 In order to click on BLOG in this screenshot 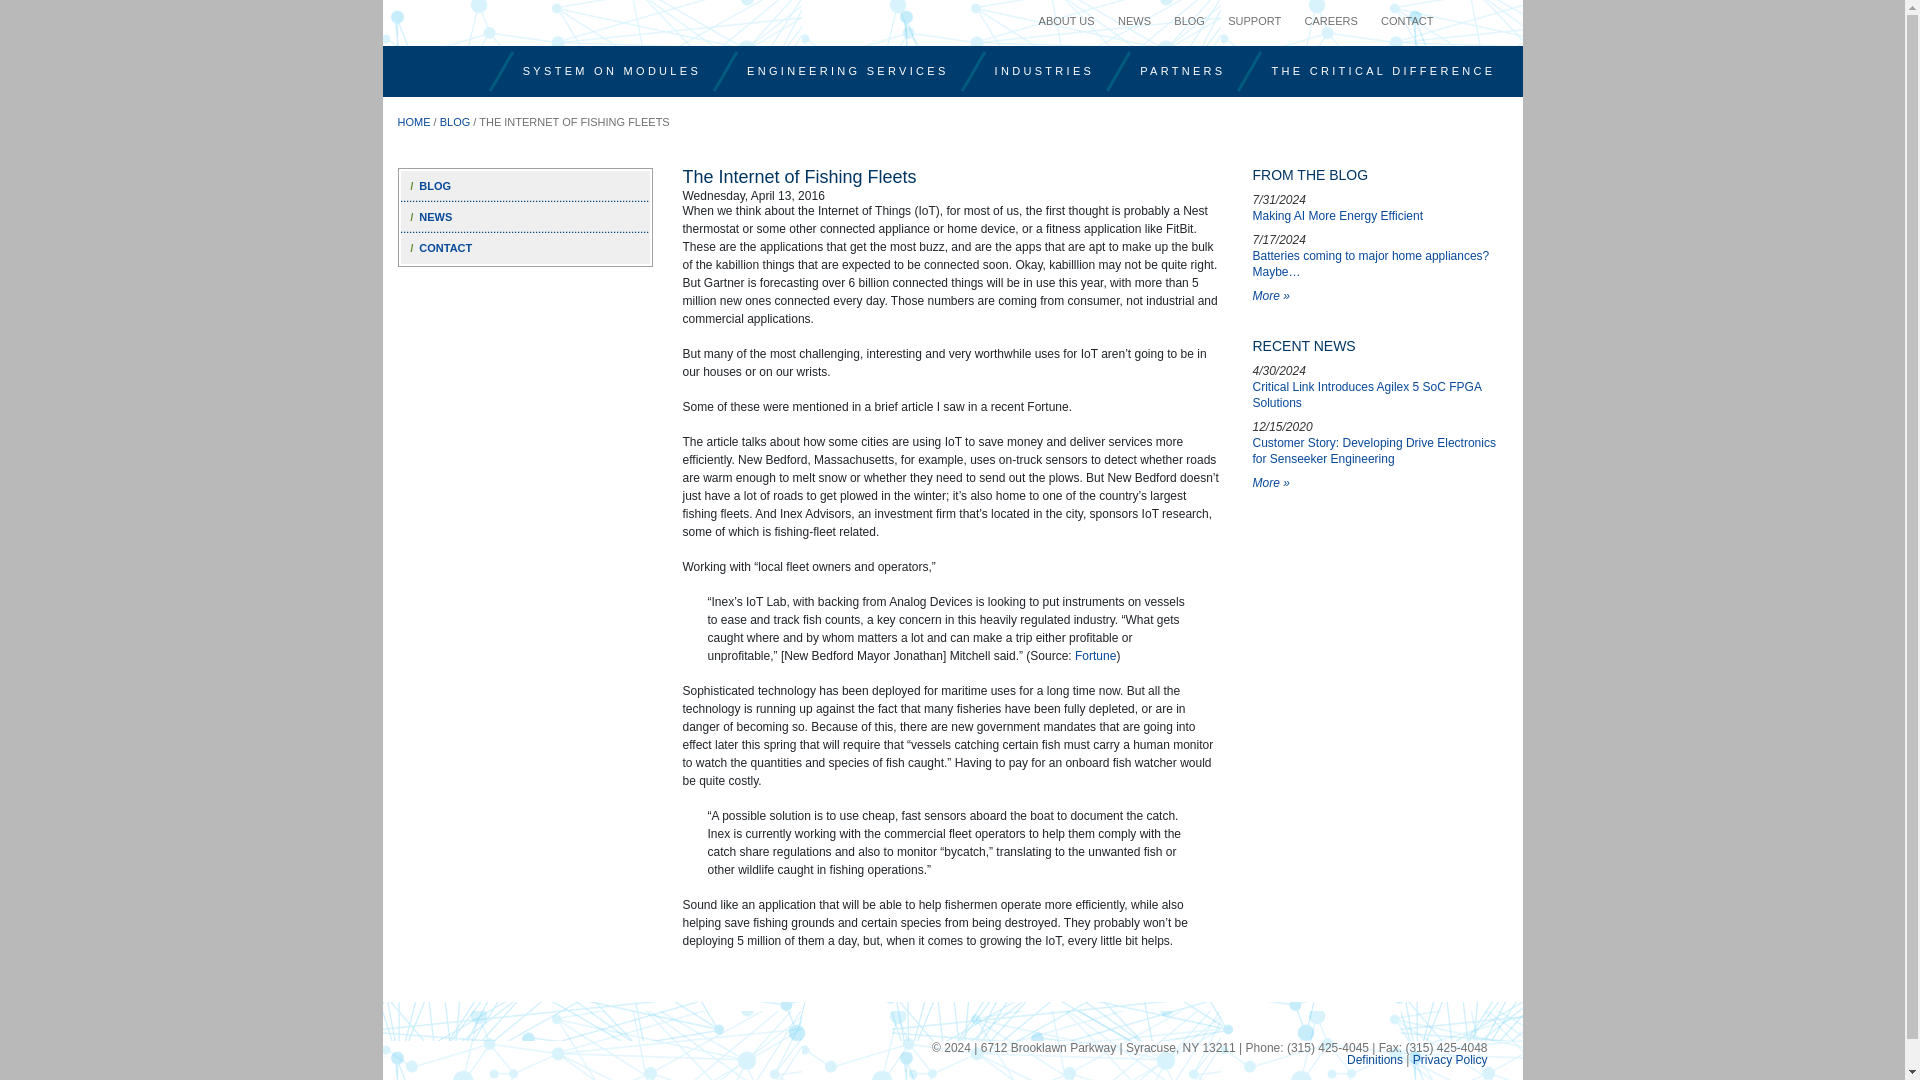, I will do `click(1189, 20)`.